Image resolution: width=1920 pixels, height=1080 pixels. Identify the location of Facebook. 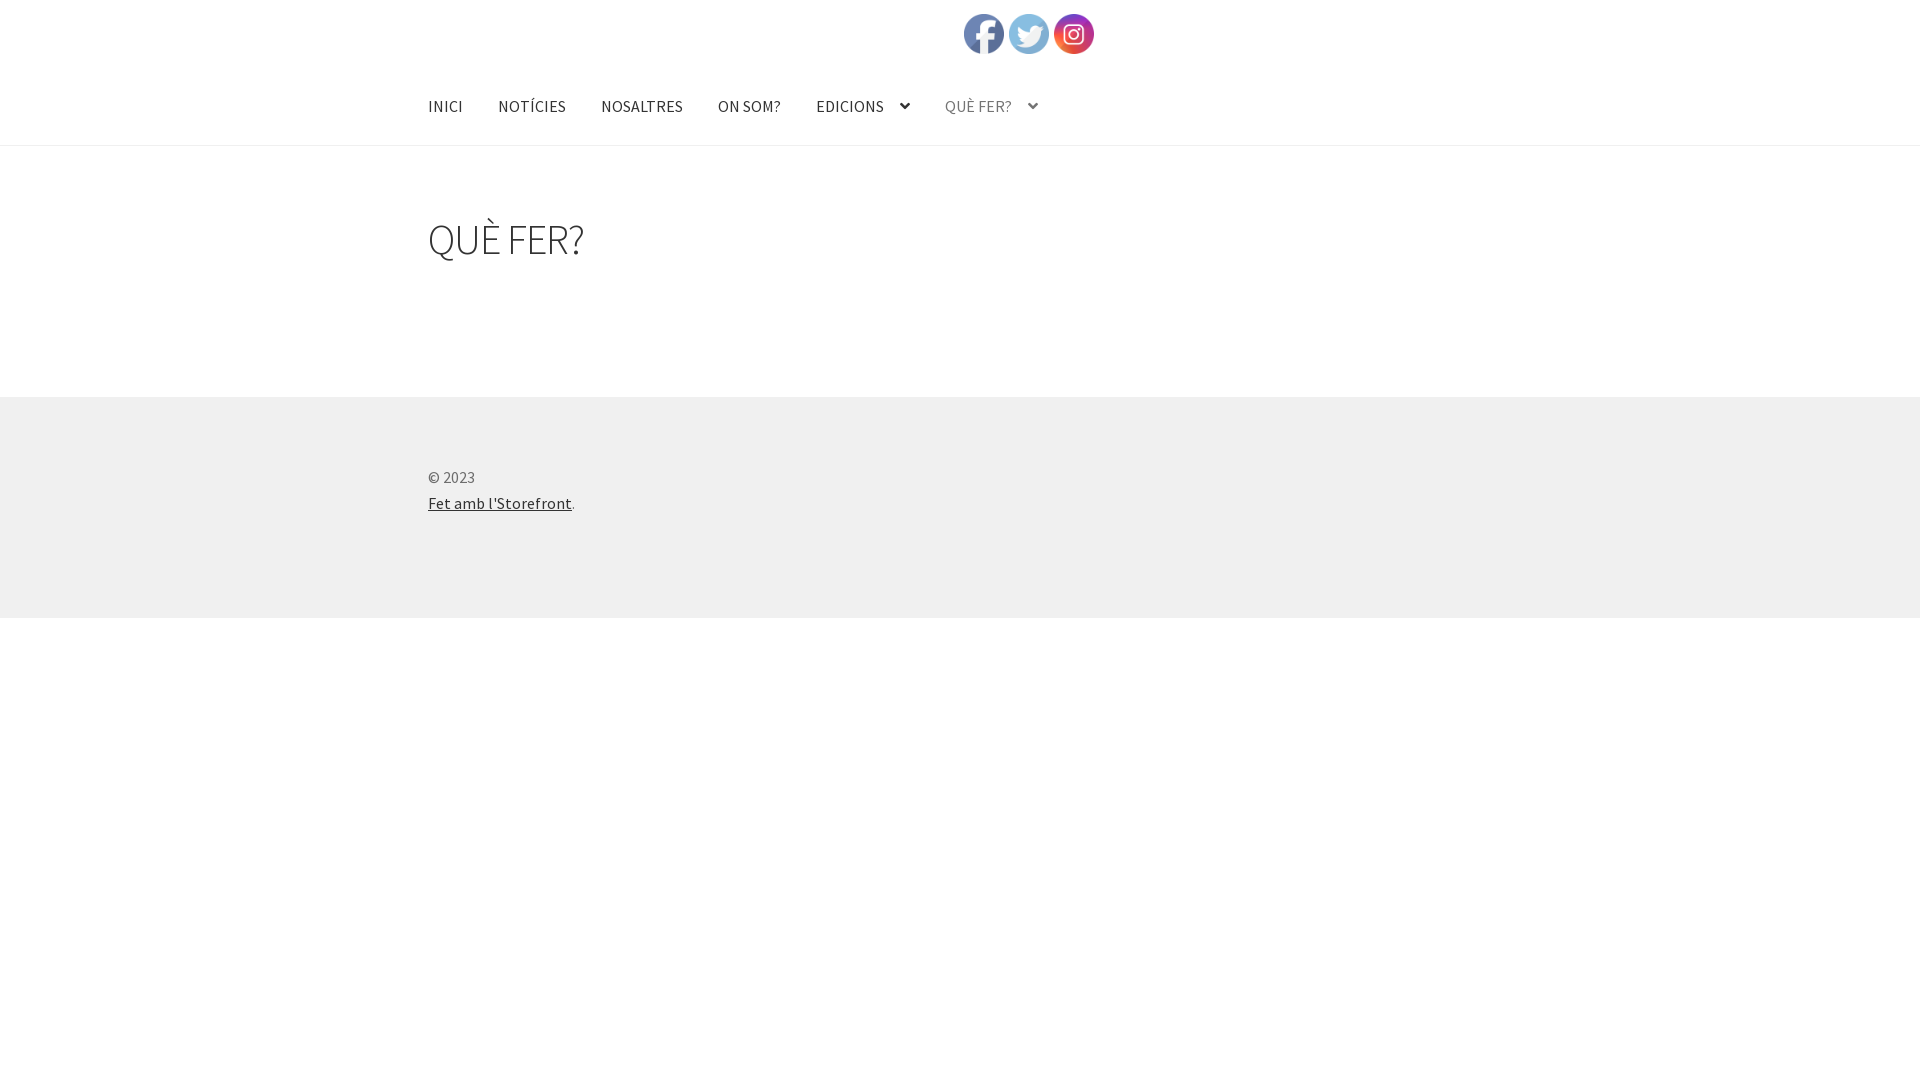
(984, 34).